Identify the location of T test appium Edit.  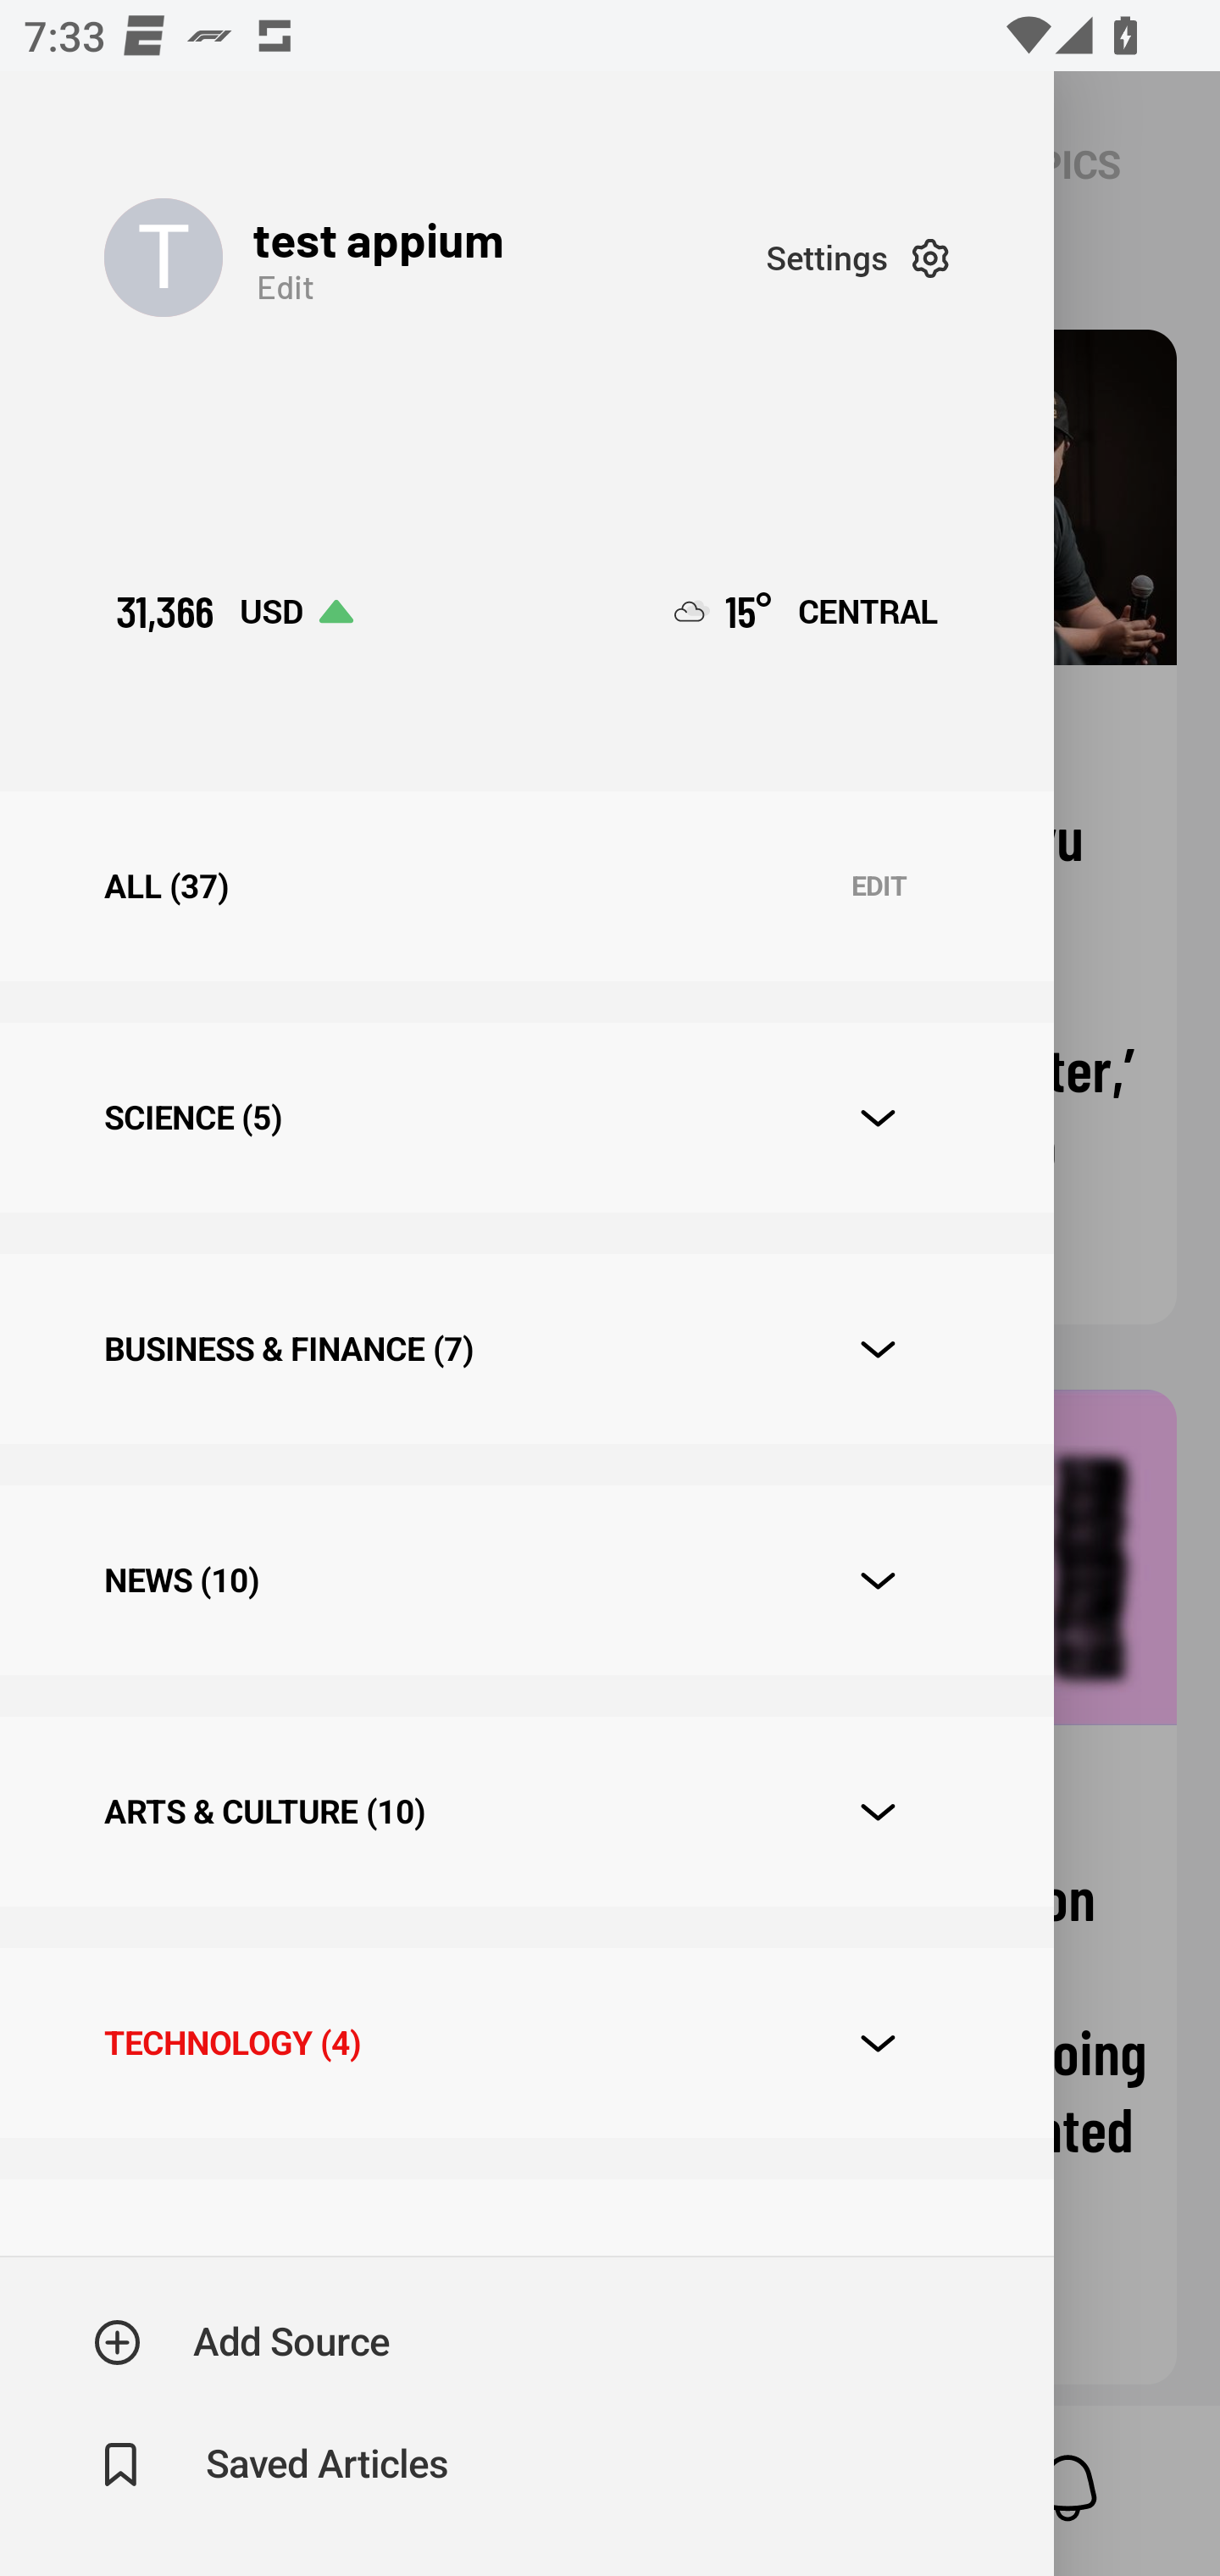
(435, 258).